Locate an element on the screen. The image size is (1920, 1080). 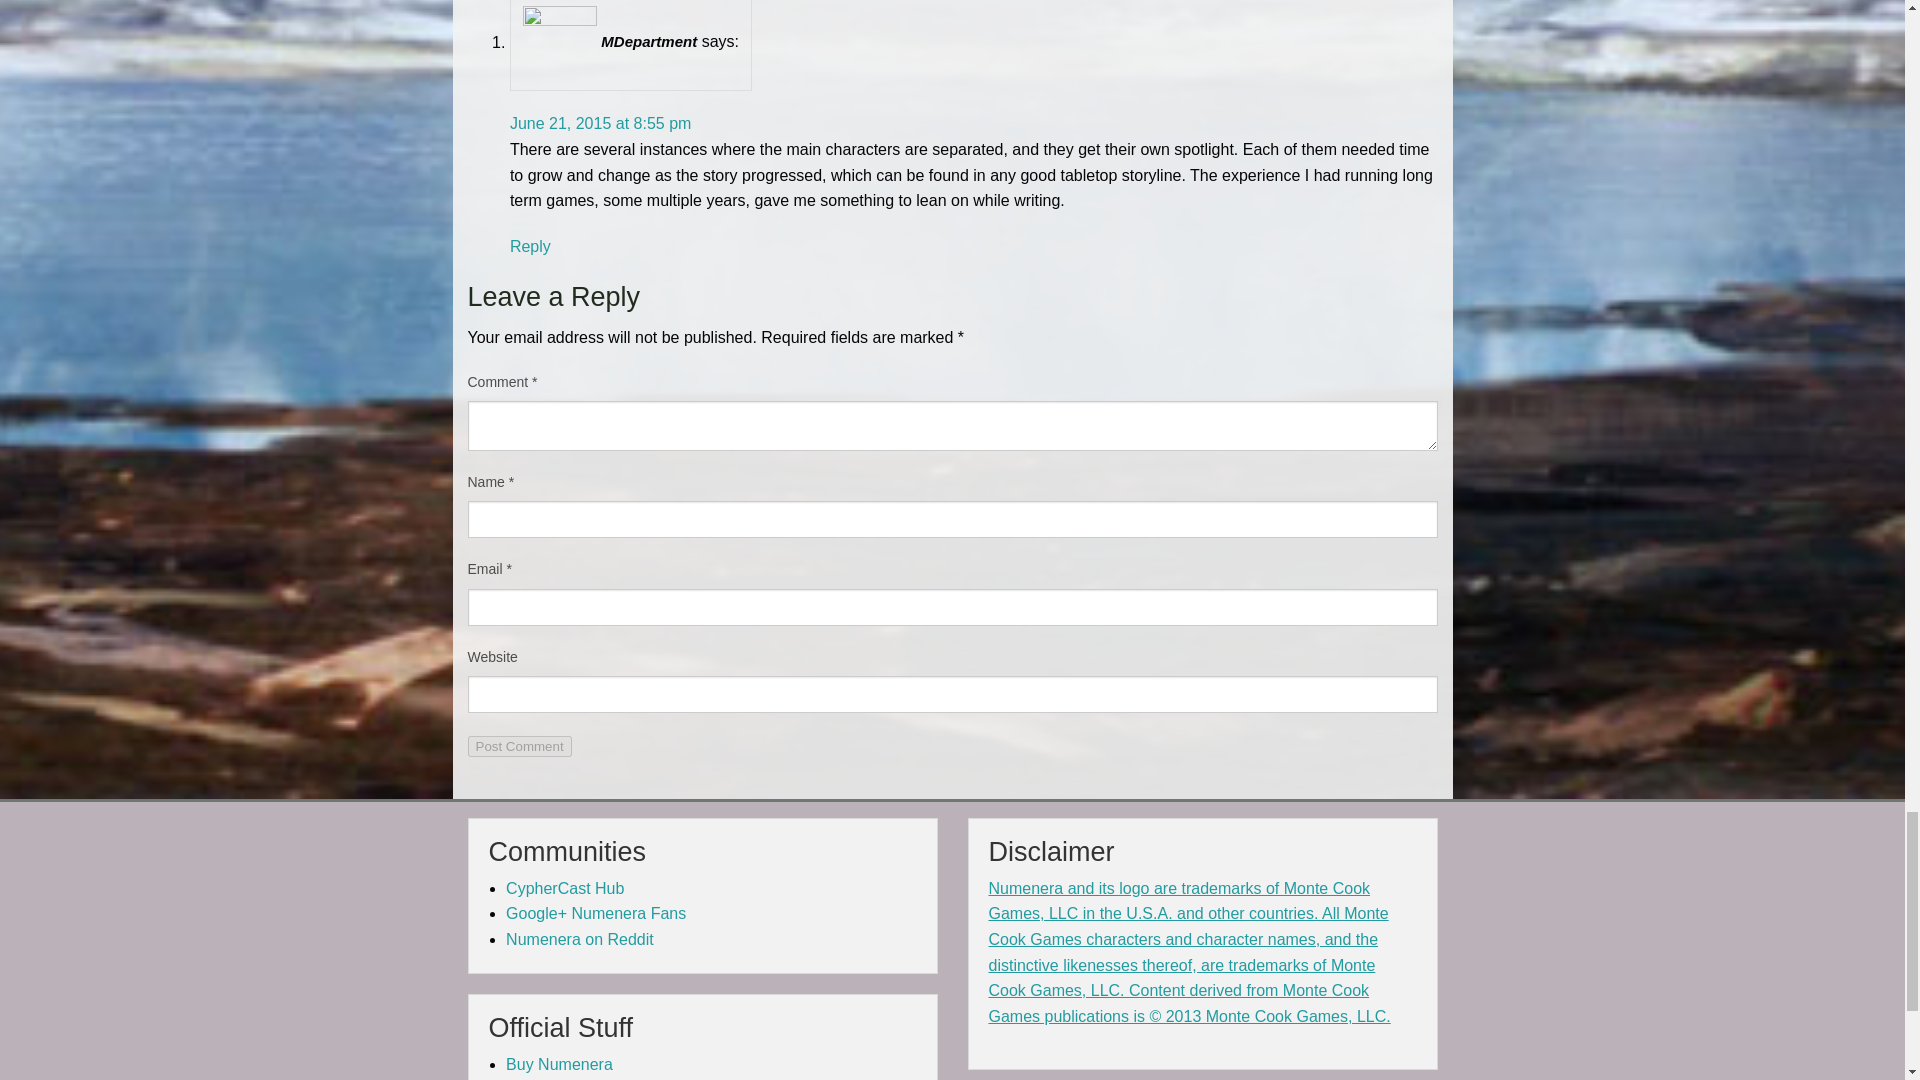
Post Comment is located at coordinates (520, 746).